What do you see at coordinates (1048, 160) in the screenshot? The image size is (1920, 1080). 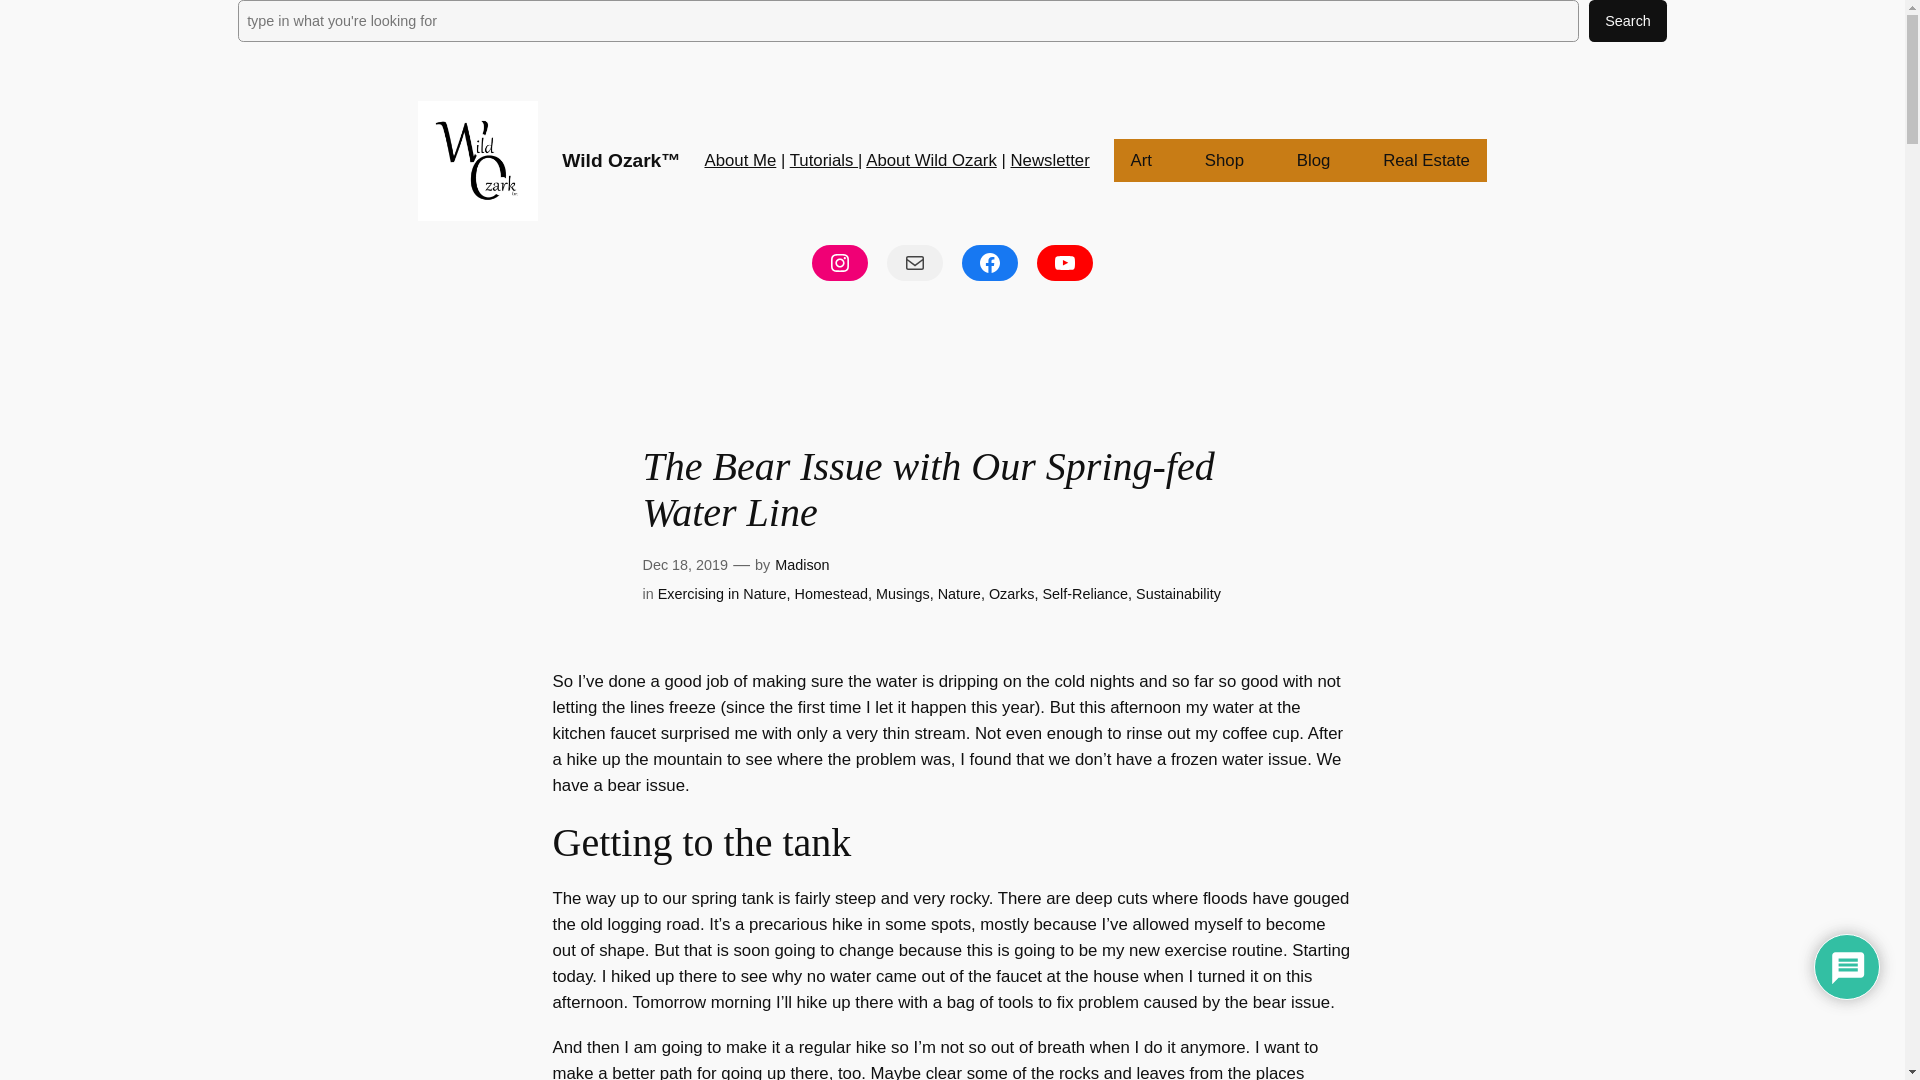 I see `Newsletter` at bounding box center [1048, 160].